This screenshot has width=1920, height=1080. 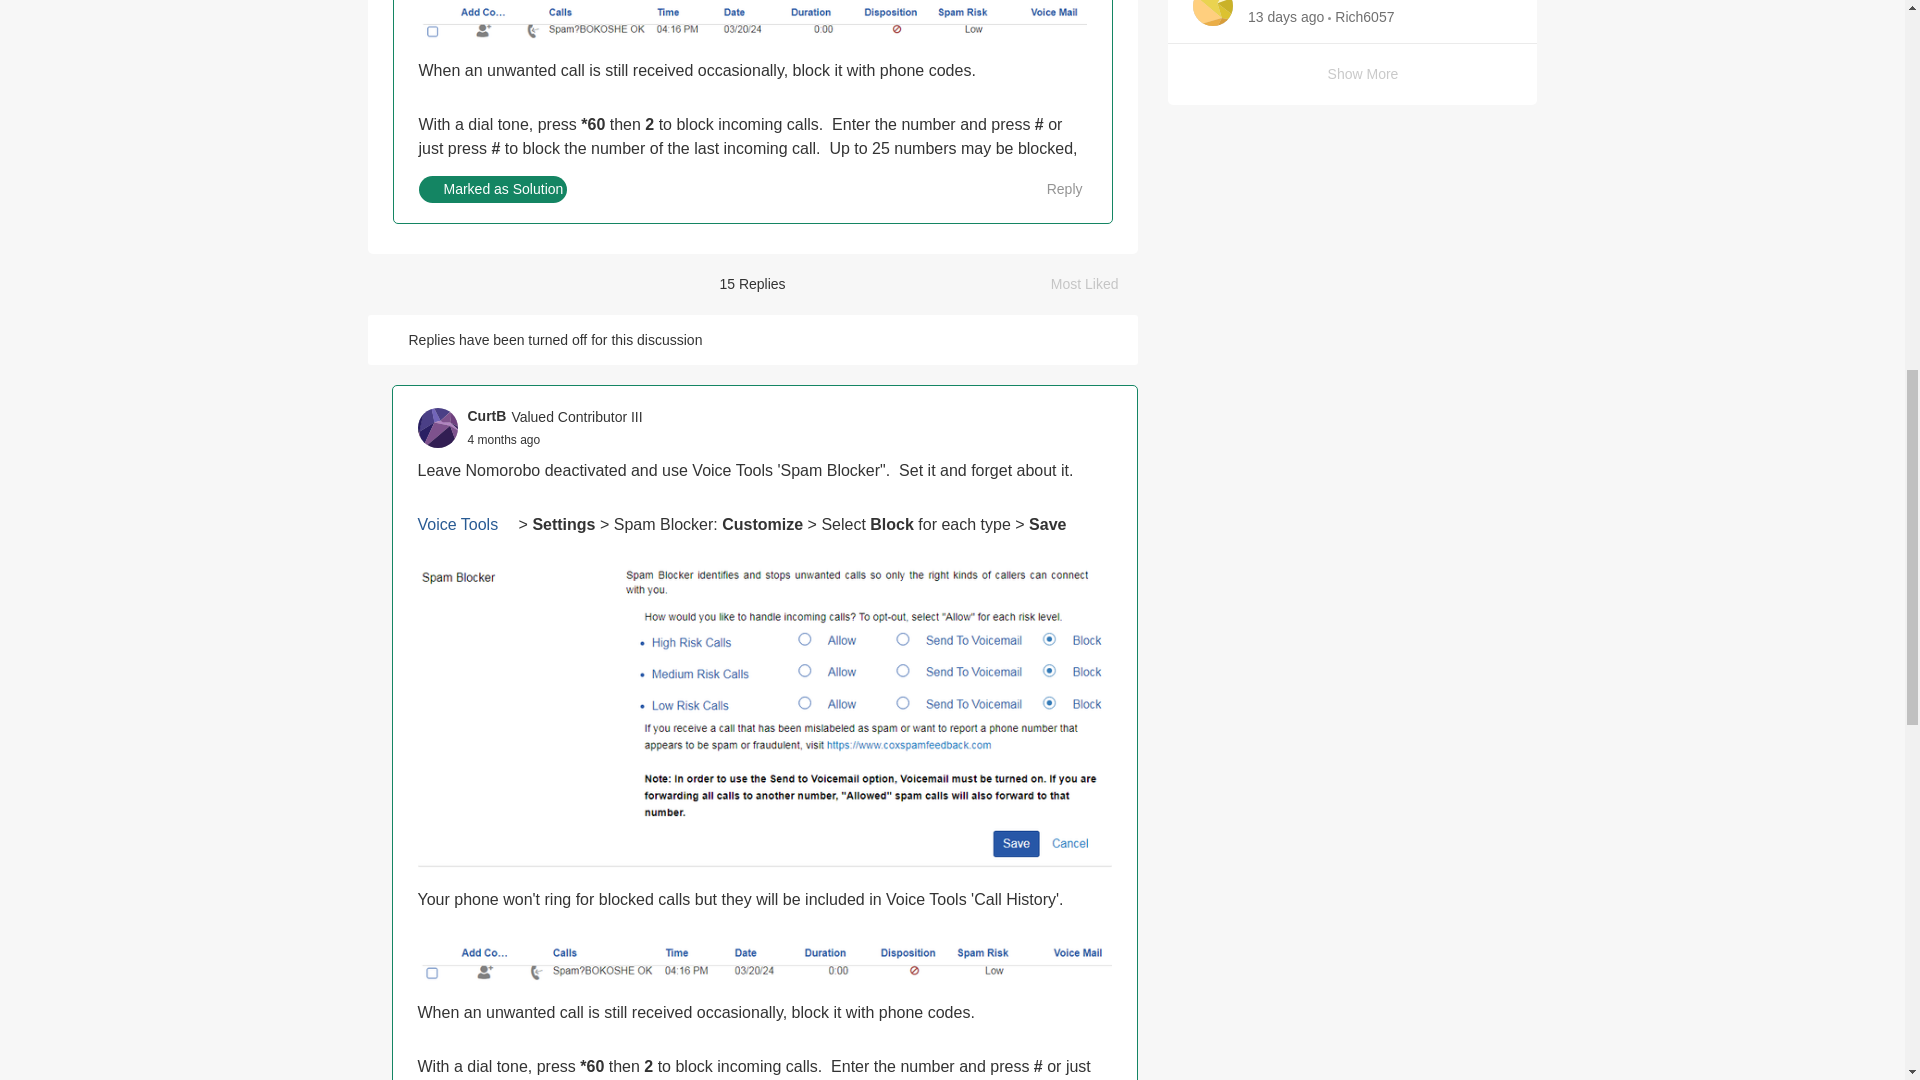 I want to click on March 23, 2024 at 5:15 AM, so click(x=504, y=440).